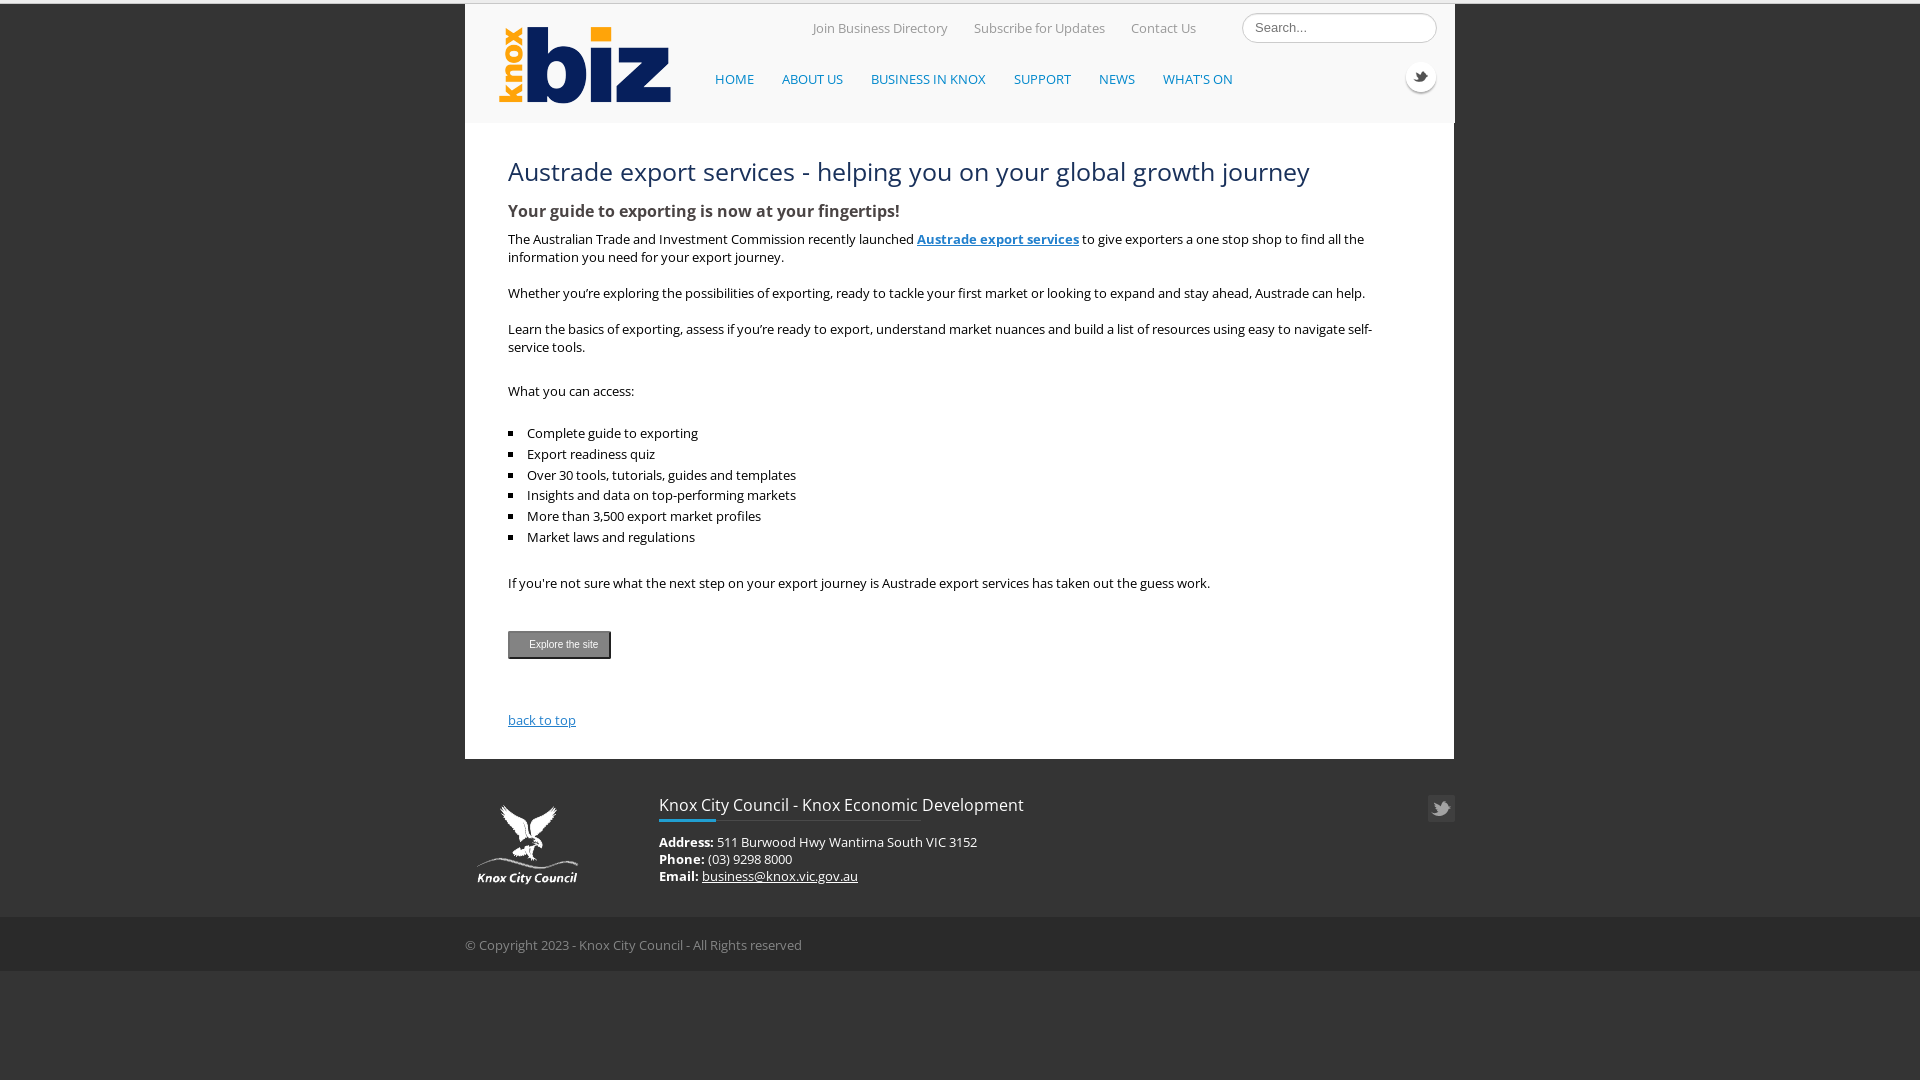 This screenshot has height=1080, width=1920. I want to click on WHAT'S ON, so click(1202, 80).